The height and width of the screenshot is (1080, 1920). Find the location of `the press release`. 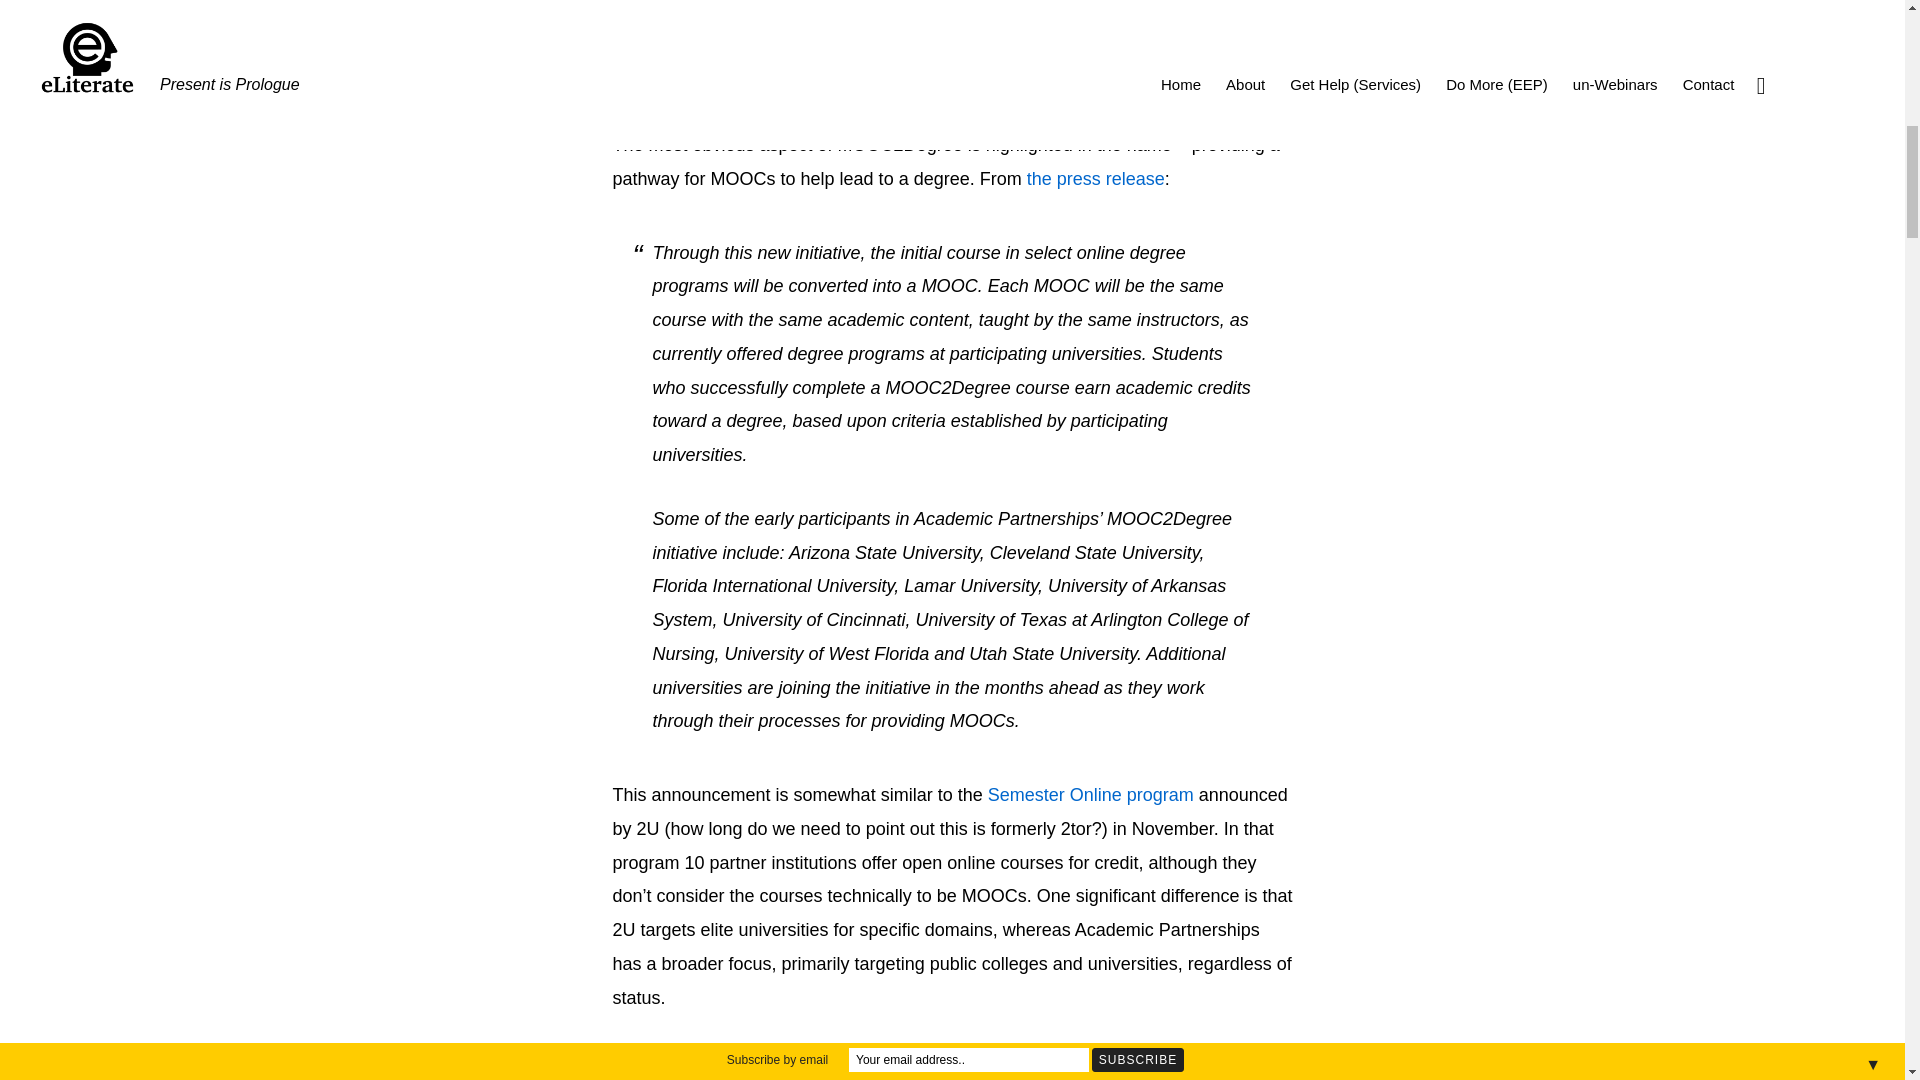

the press release is located at coordinates (1096, 178).